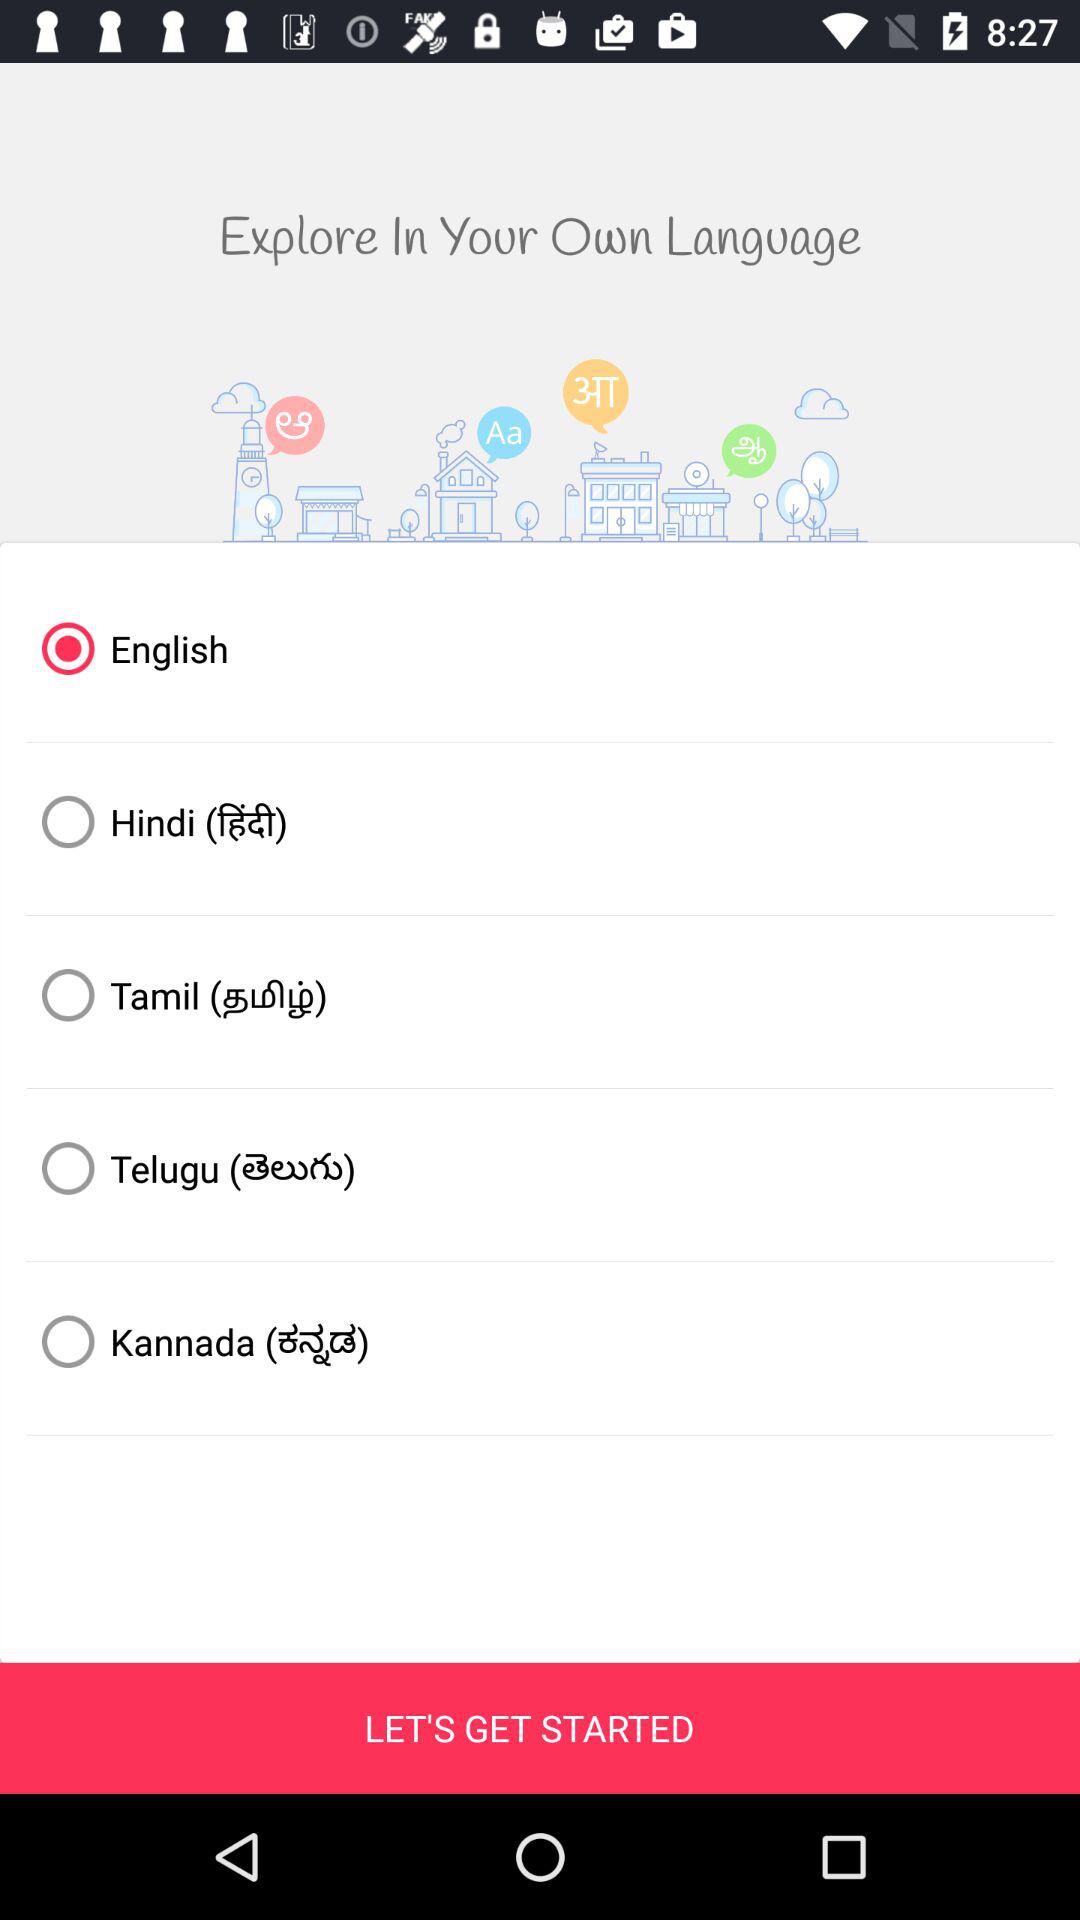 This screenshot has height=1920, width=1080. What do you see at coordinates (540, 648) in the screenshot?
I see `choose the english item` at bounding box center [540, 648].